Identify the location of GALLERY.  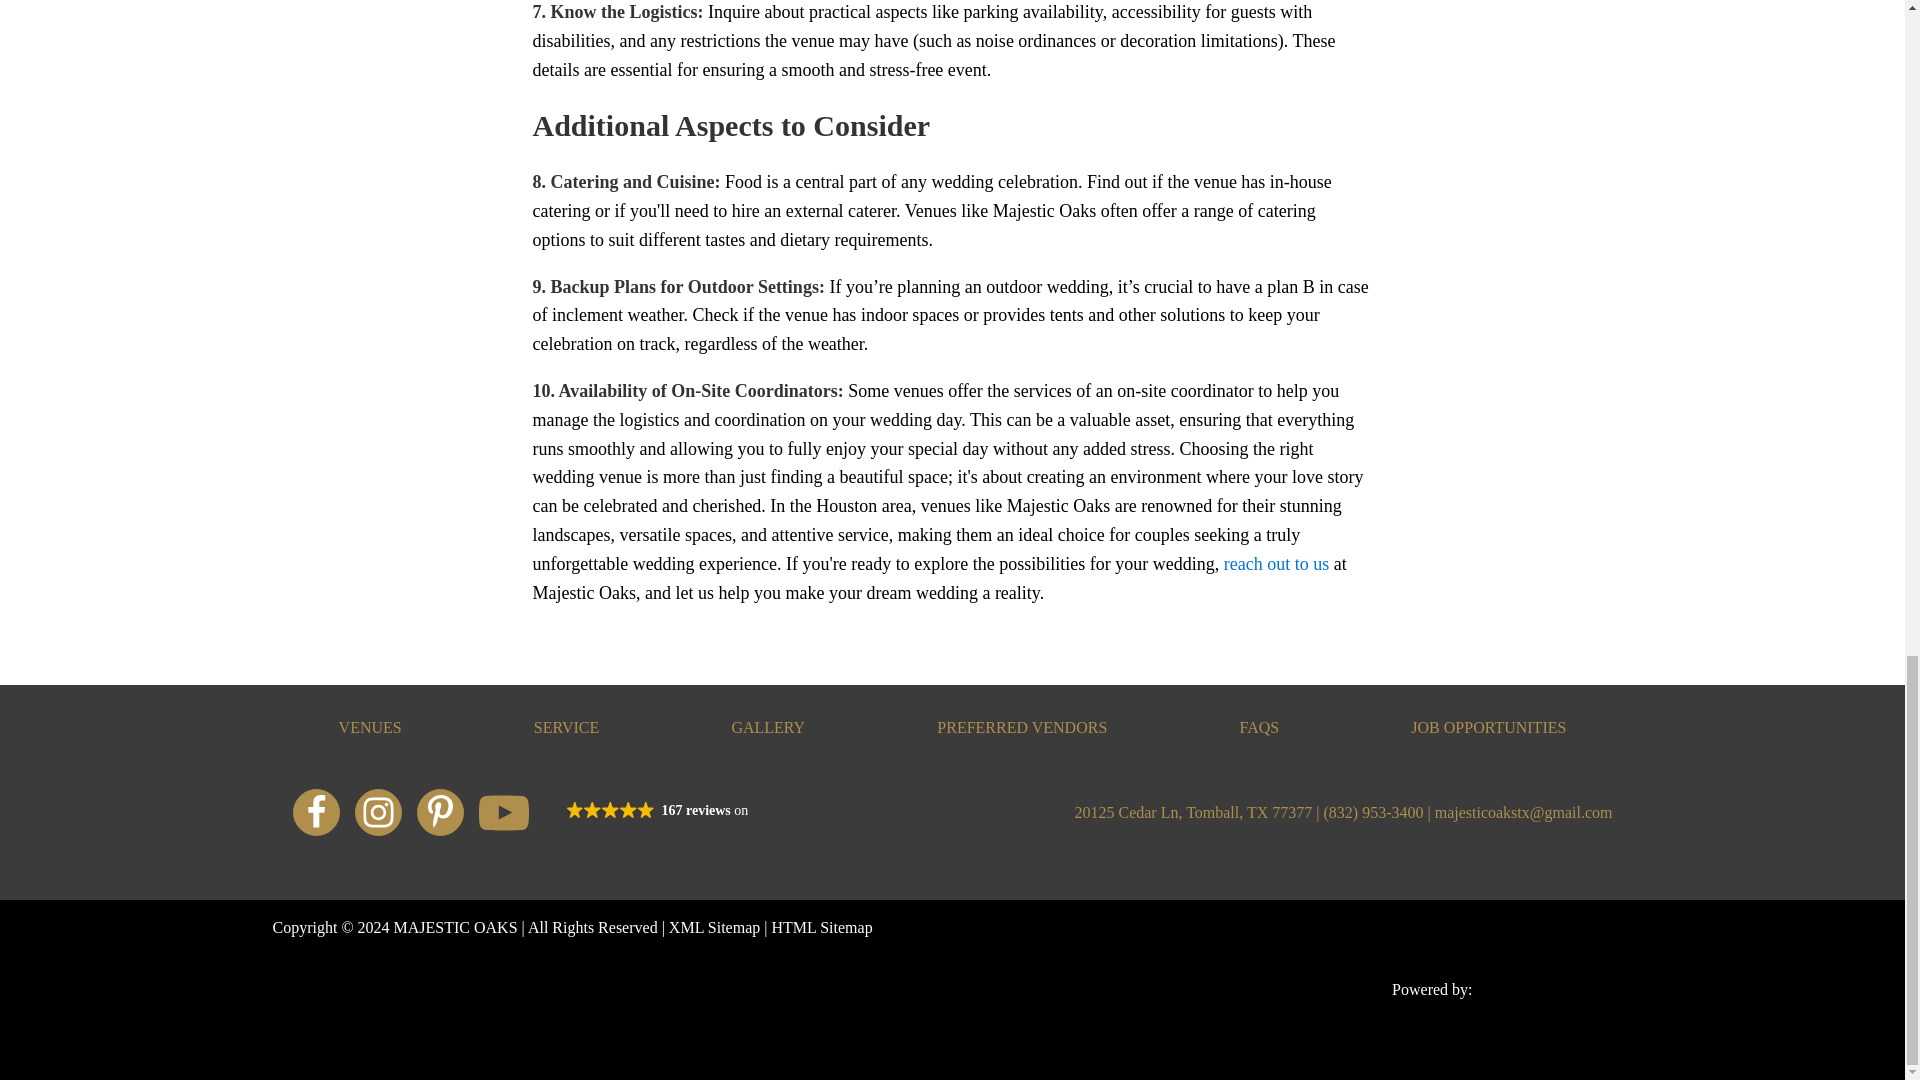
(768, 727).